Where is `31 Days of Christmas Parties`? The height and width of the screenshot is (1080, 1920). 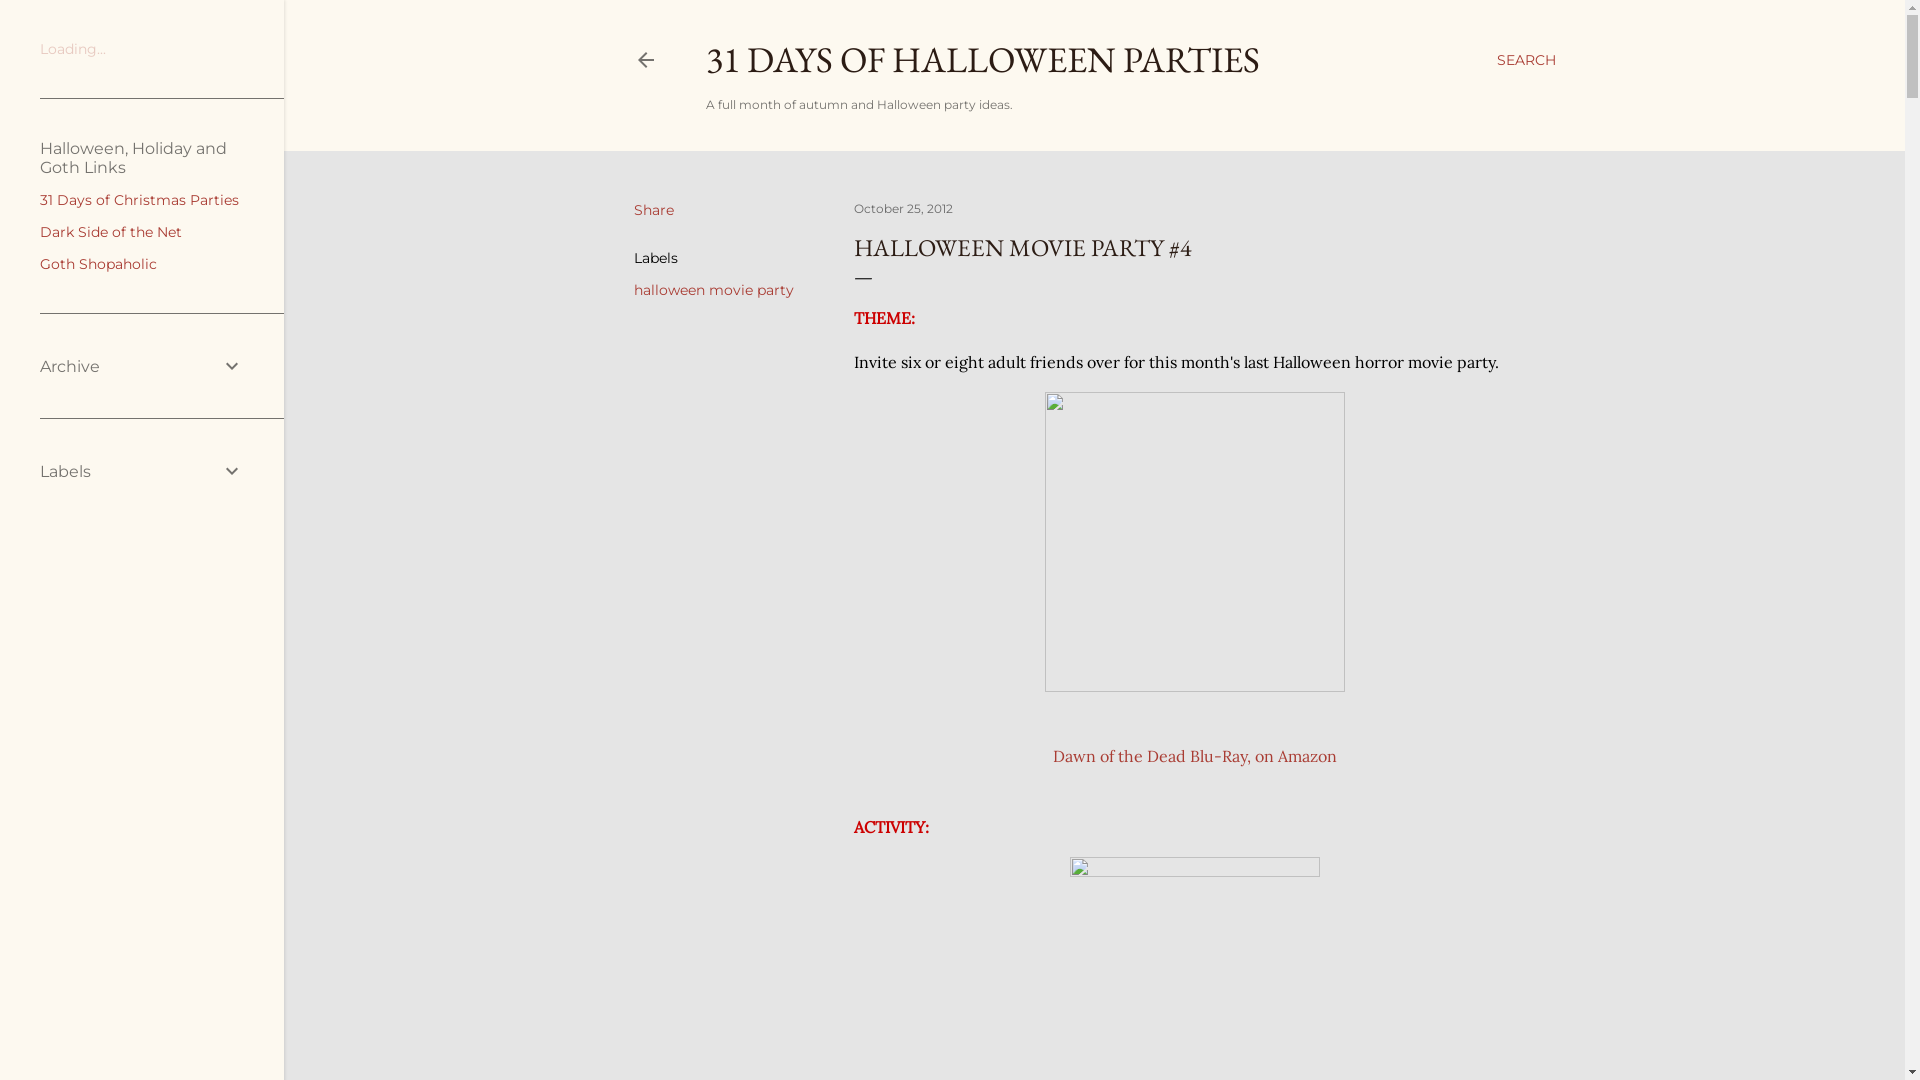 31 Days of Christmas Parties is located at coordinates (140, 200).